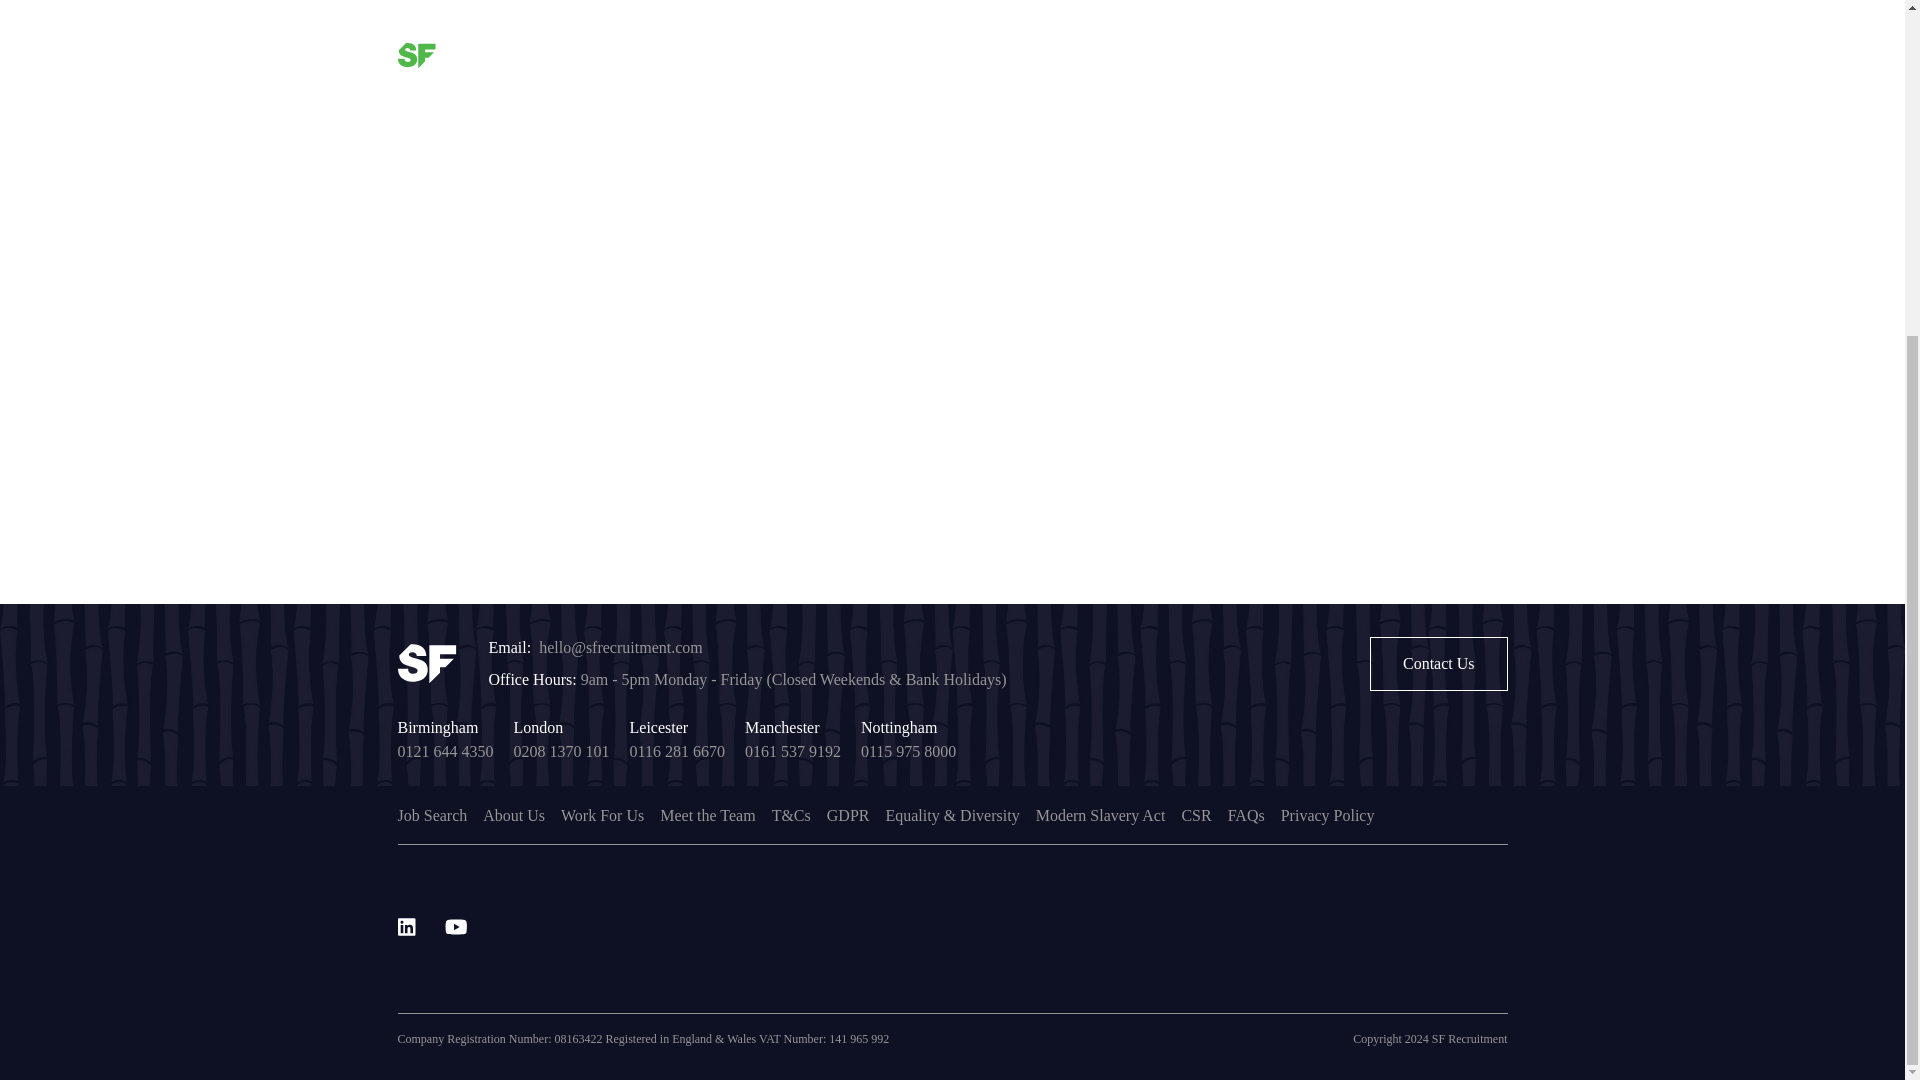 Image resolution: width=1920 pixels, height=1080 pixels. What do you see at coordinates (1246, 816) in the screenshot?
I see `FAQs` at bounding box center [1246, 816].